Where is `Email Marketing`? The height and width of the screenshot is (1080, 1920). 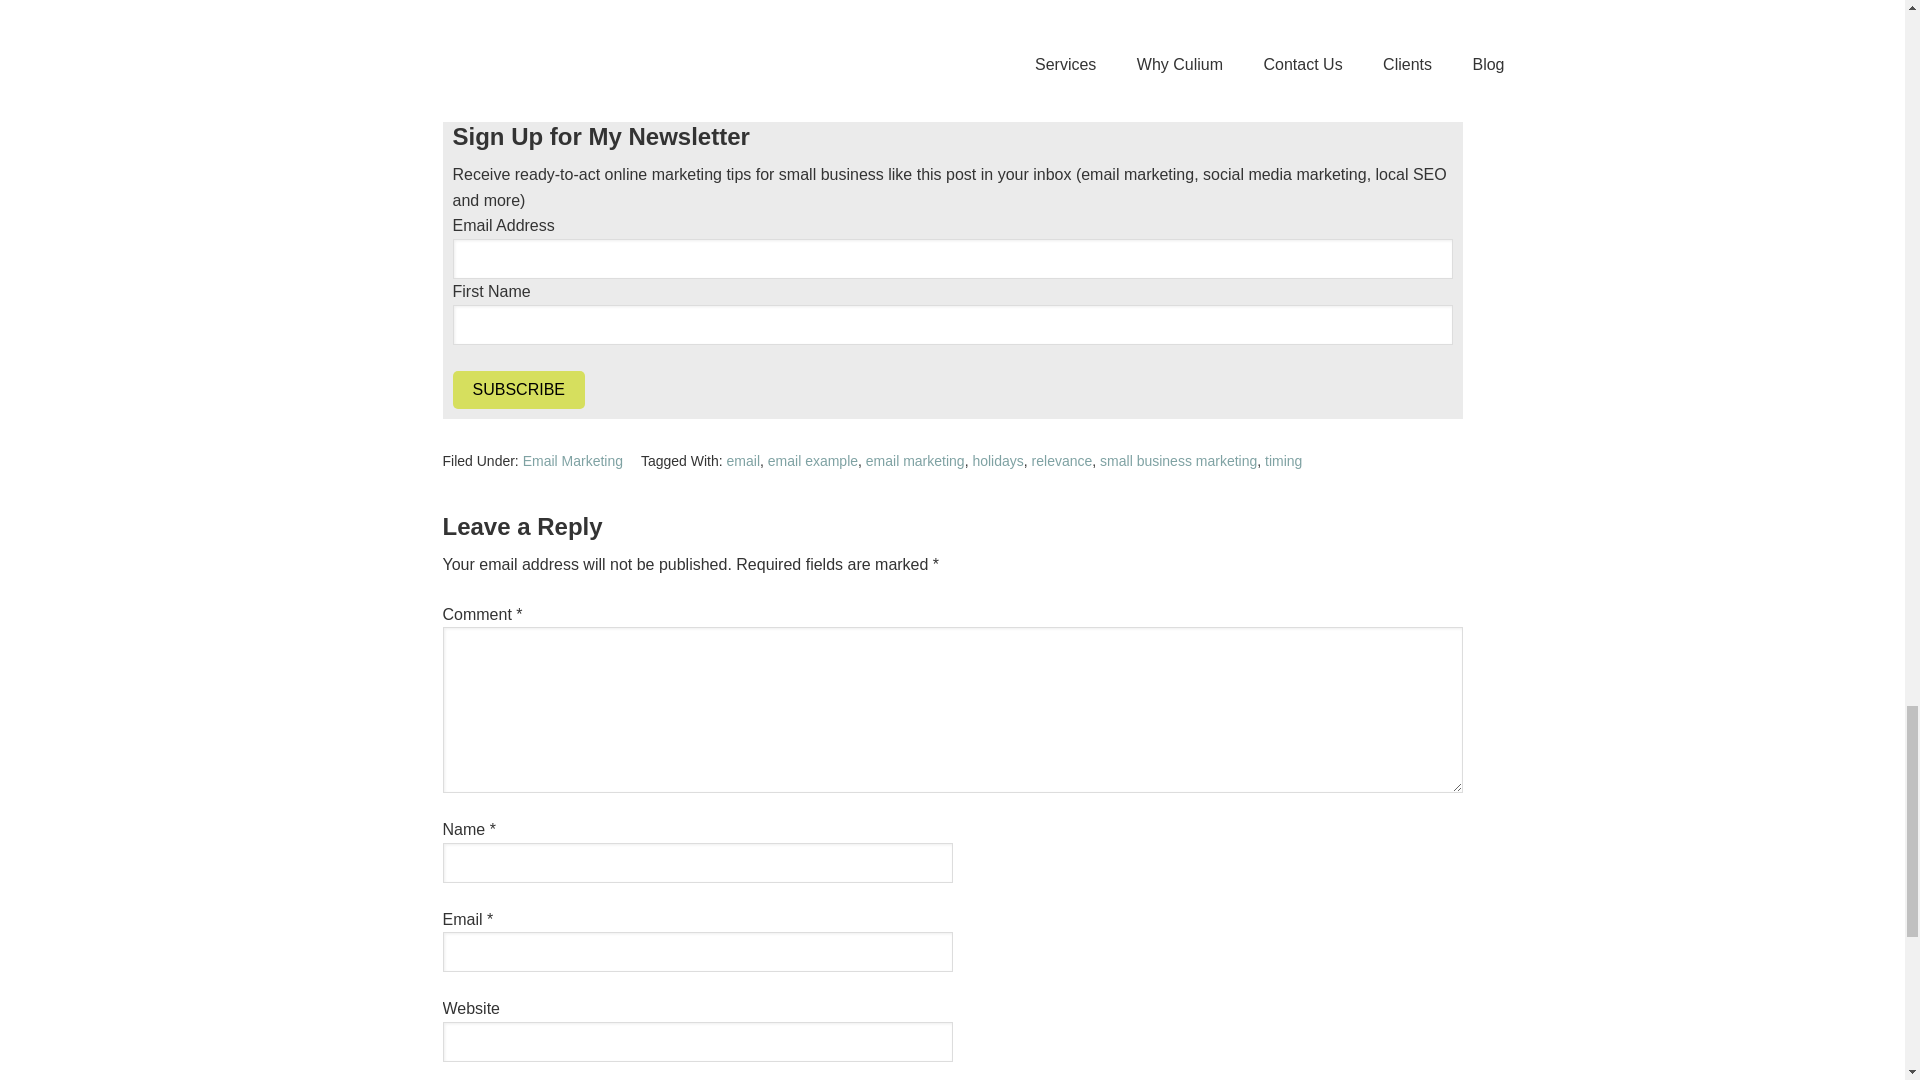 Email Marketing is located at coordinates (572, 460).